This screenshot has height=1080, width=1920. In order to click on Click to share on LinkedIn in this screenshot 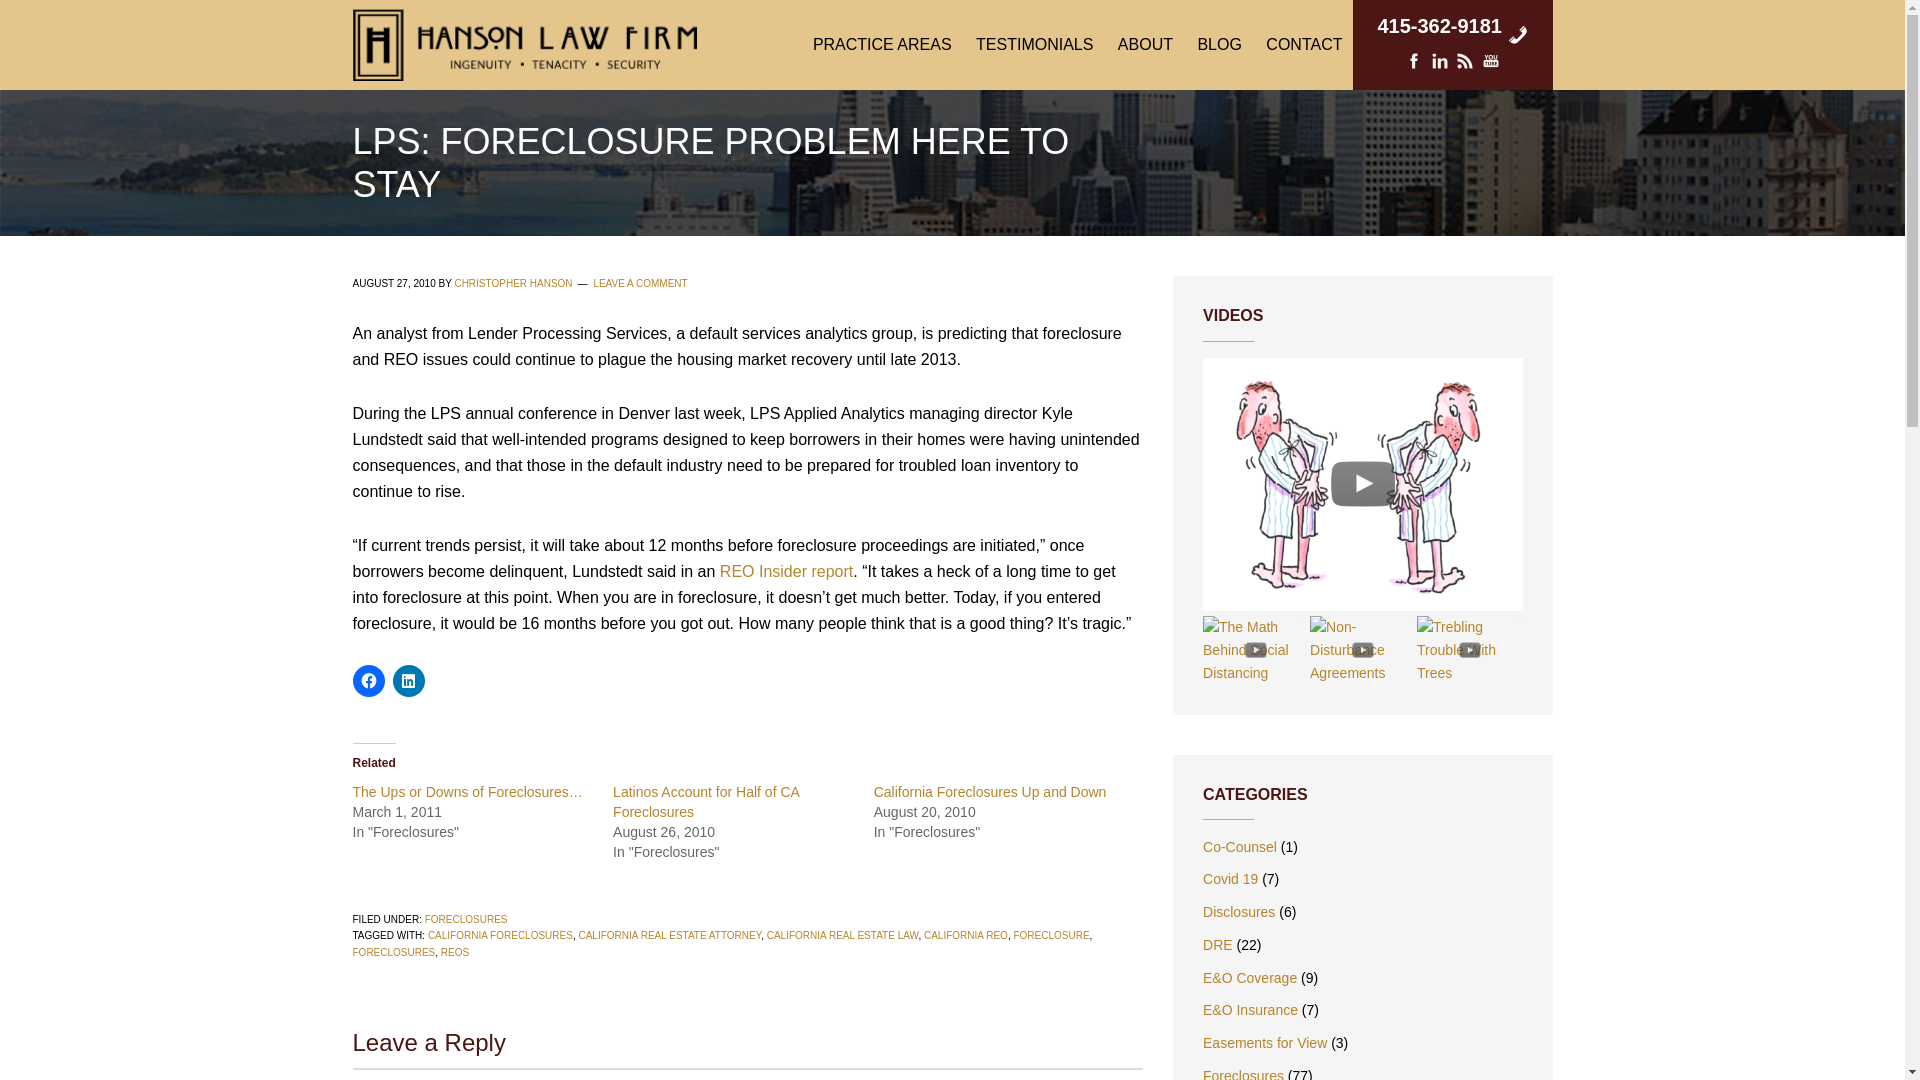, I will do `click(408, 680)`.